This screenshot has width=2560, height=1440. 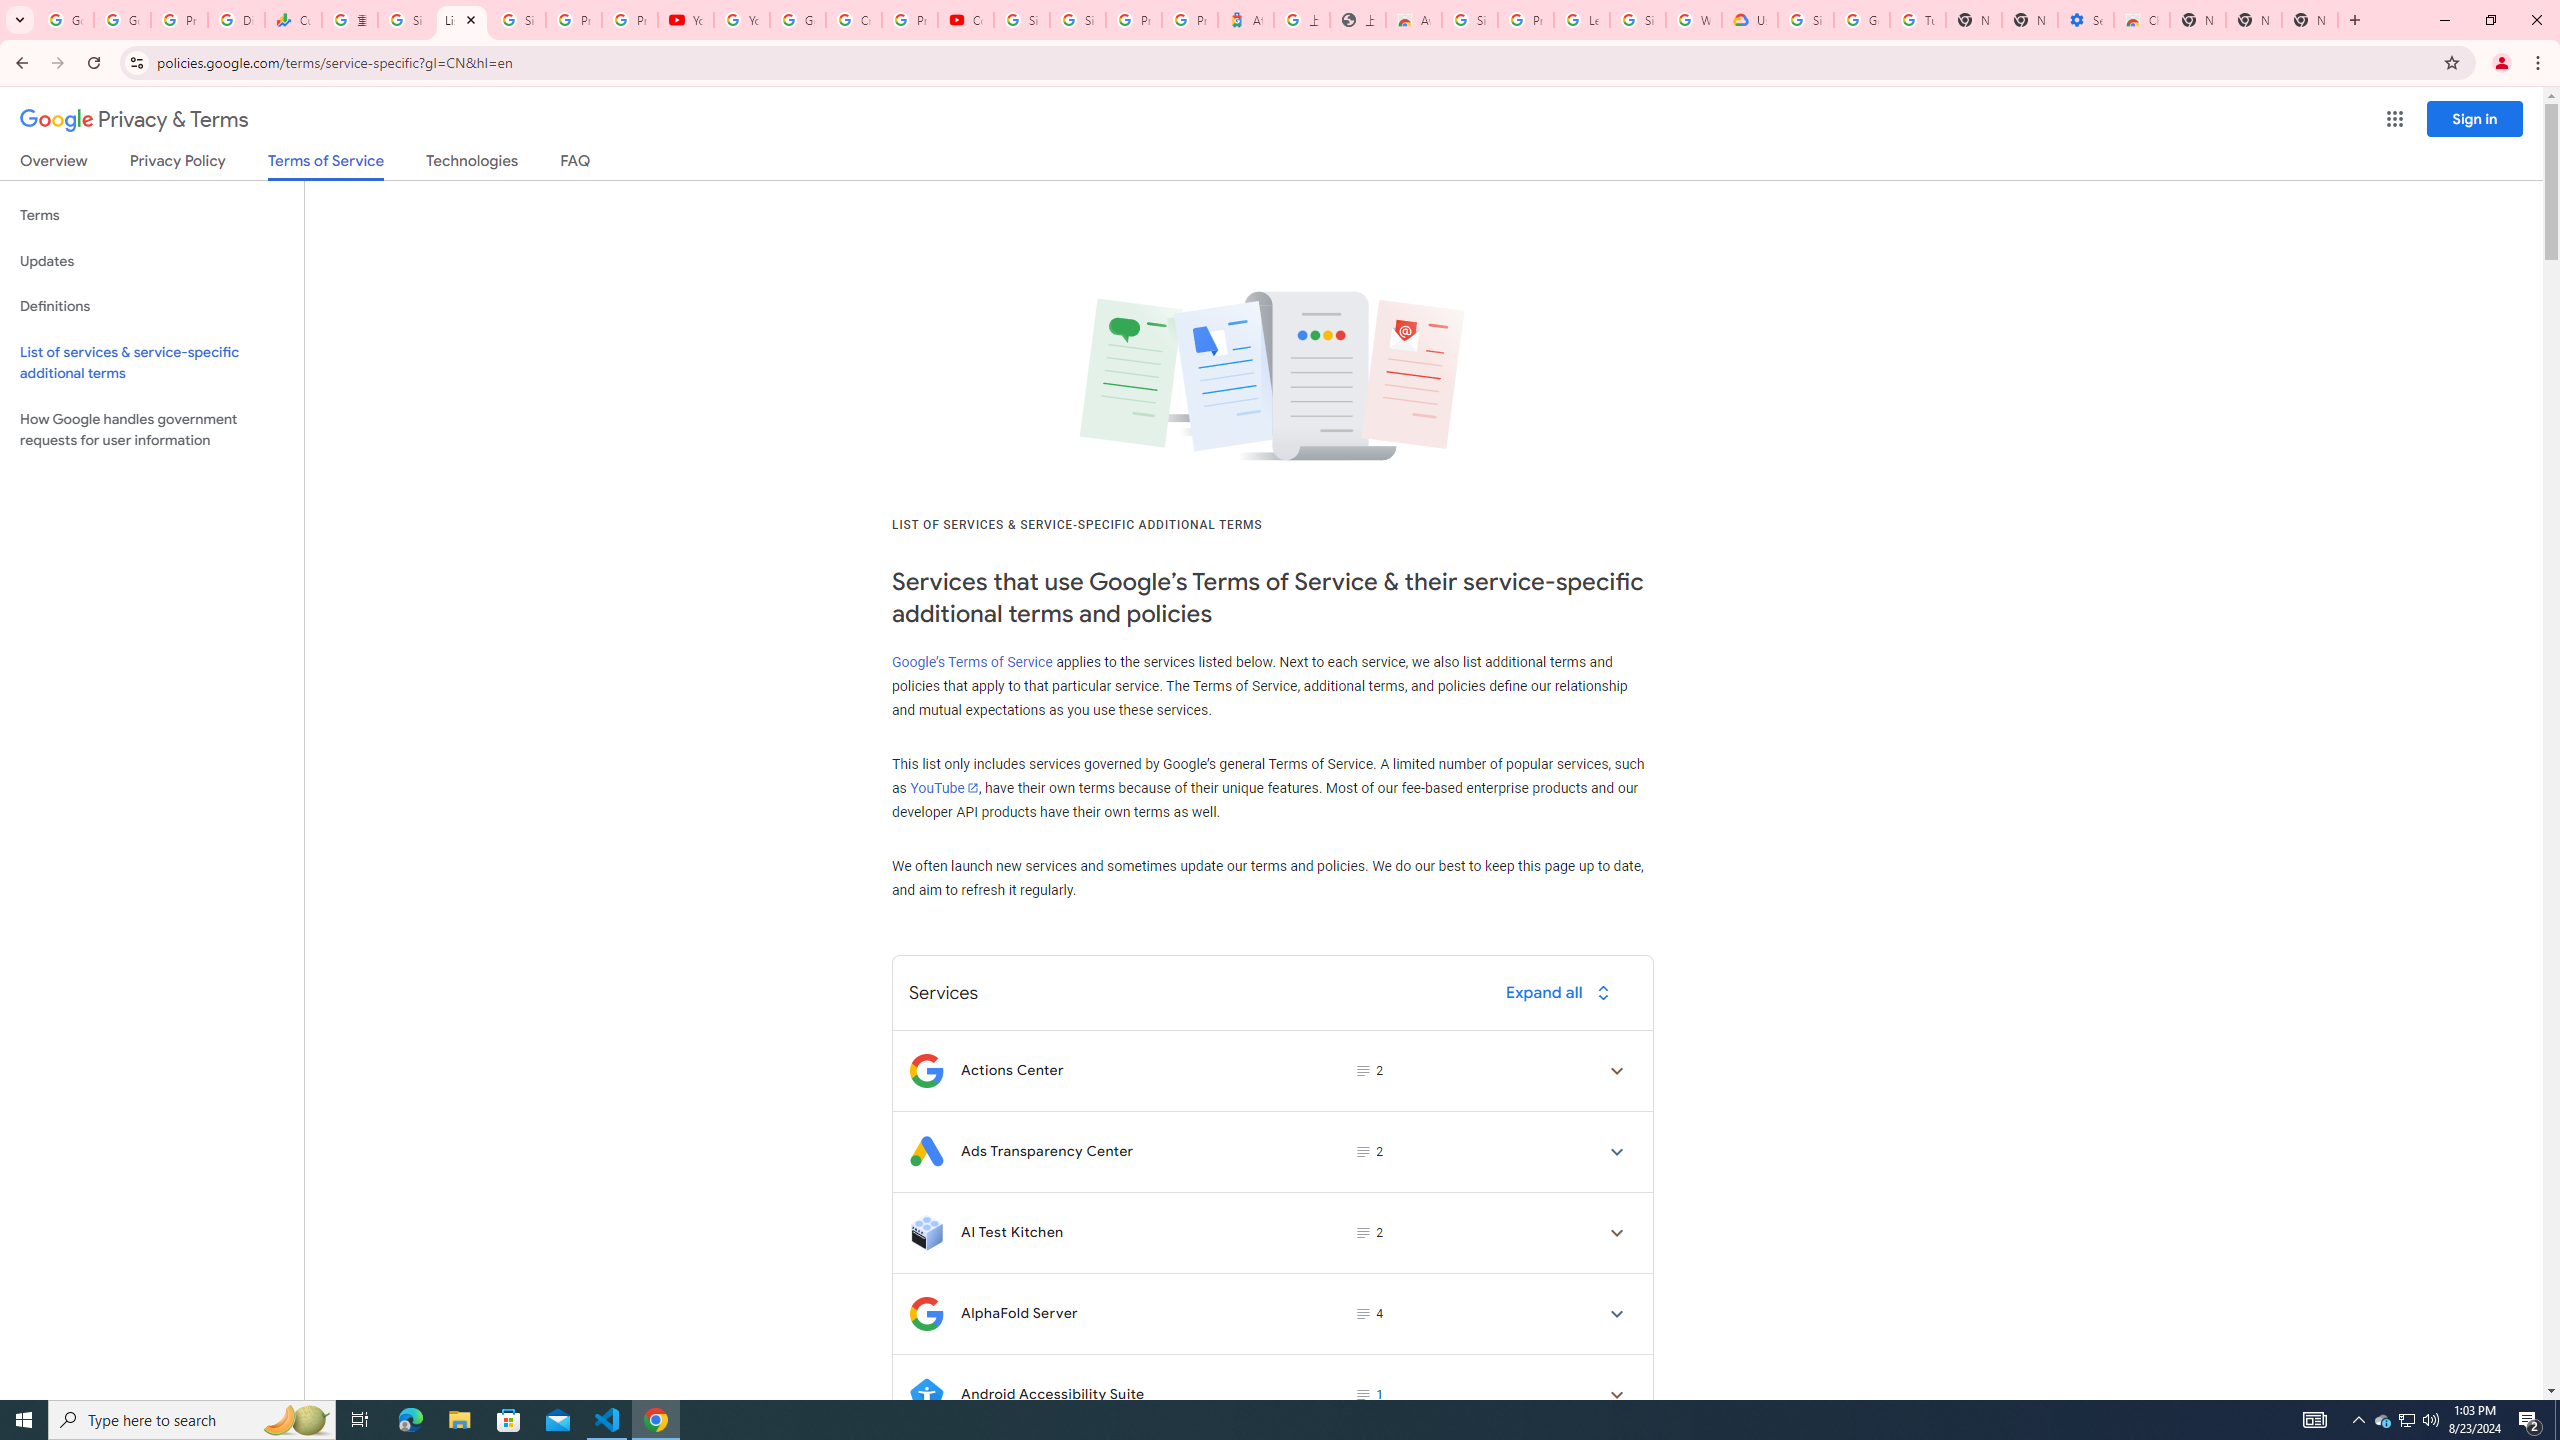 I want to click on Privacy Checkup, so click(x=630, y=20).